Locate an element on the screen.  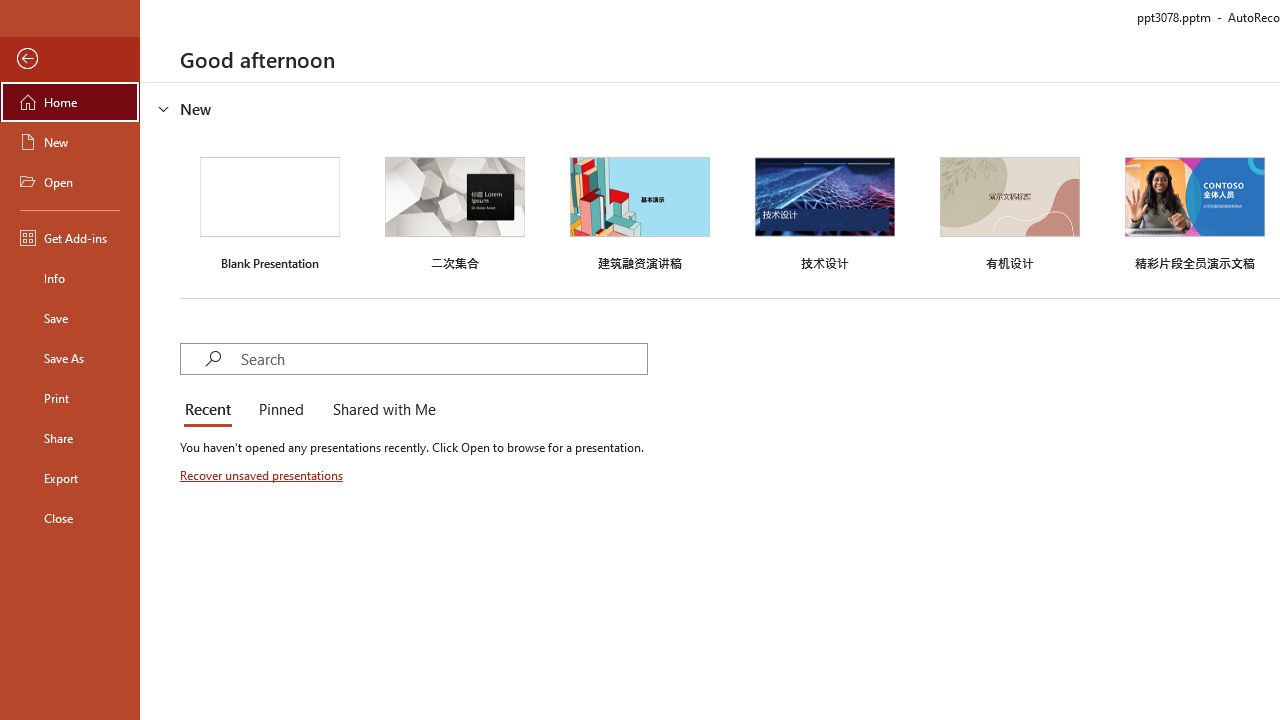
Pinned is located at coordinates (280, 410).